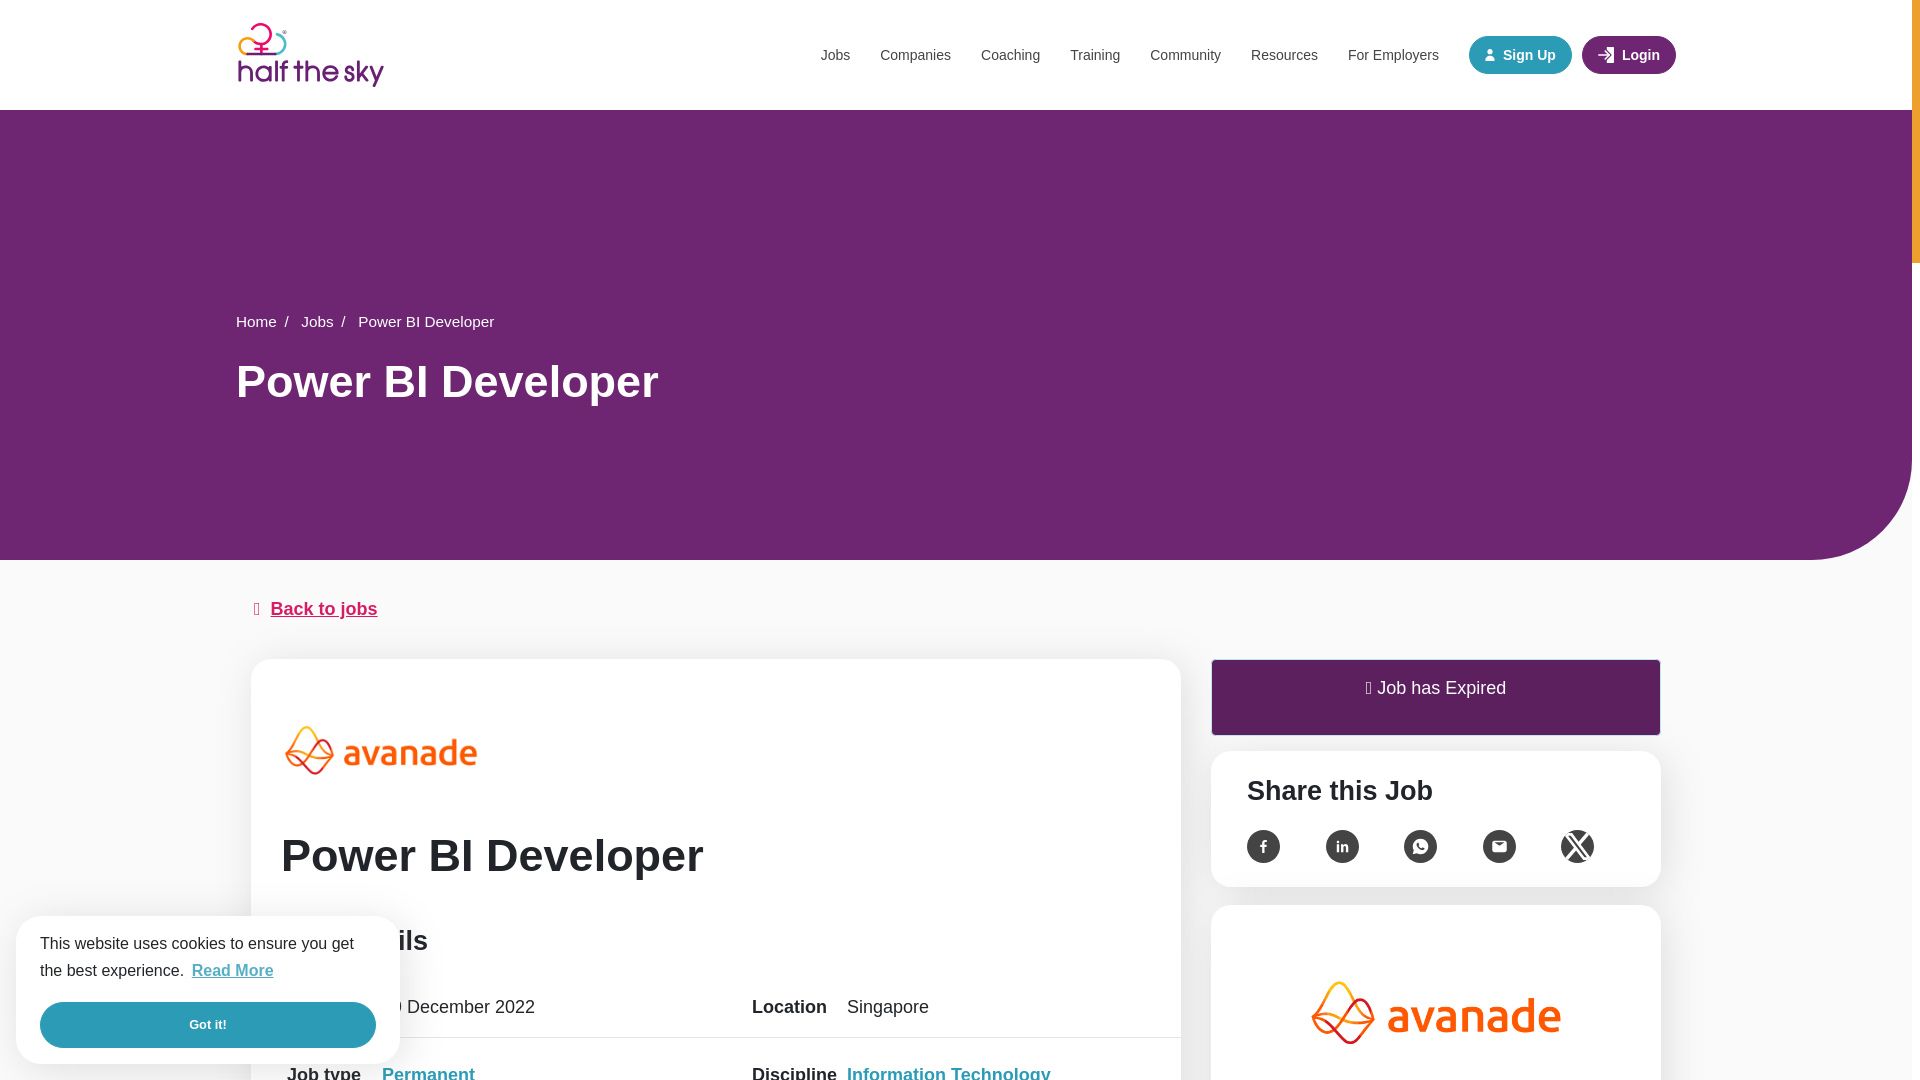 This screenshot has width=1920, height=1080. Describe the element at coordinates (1342, 845) in the screenshot. I see `share on LinkedIn` at that location.